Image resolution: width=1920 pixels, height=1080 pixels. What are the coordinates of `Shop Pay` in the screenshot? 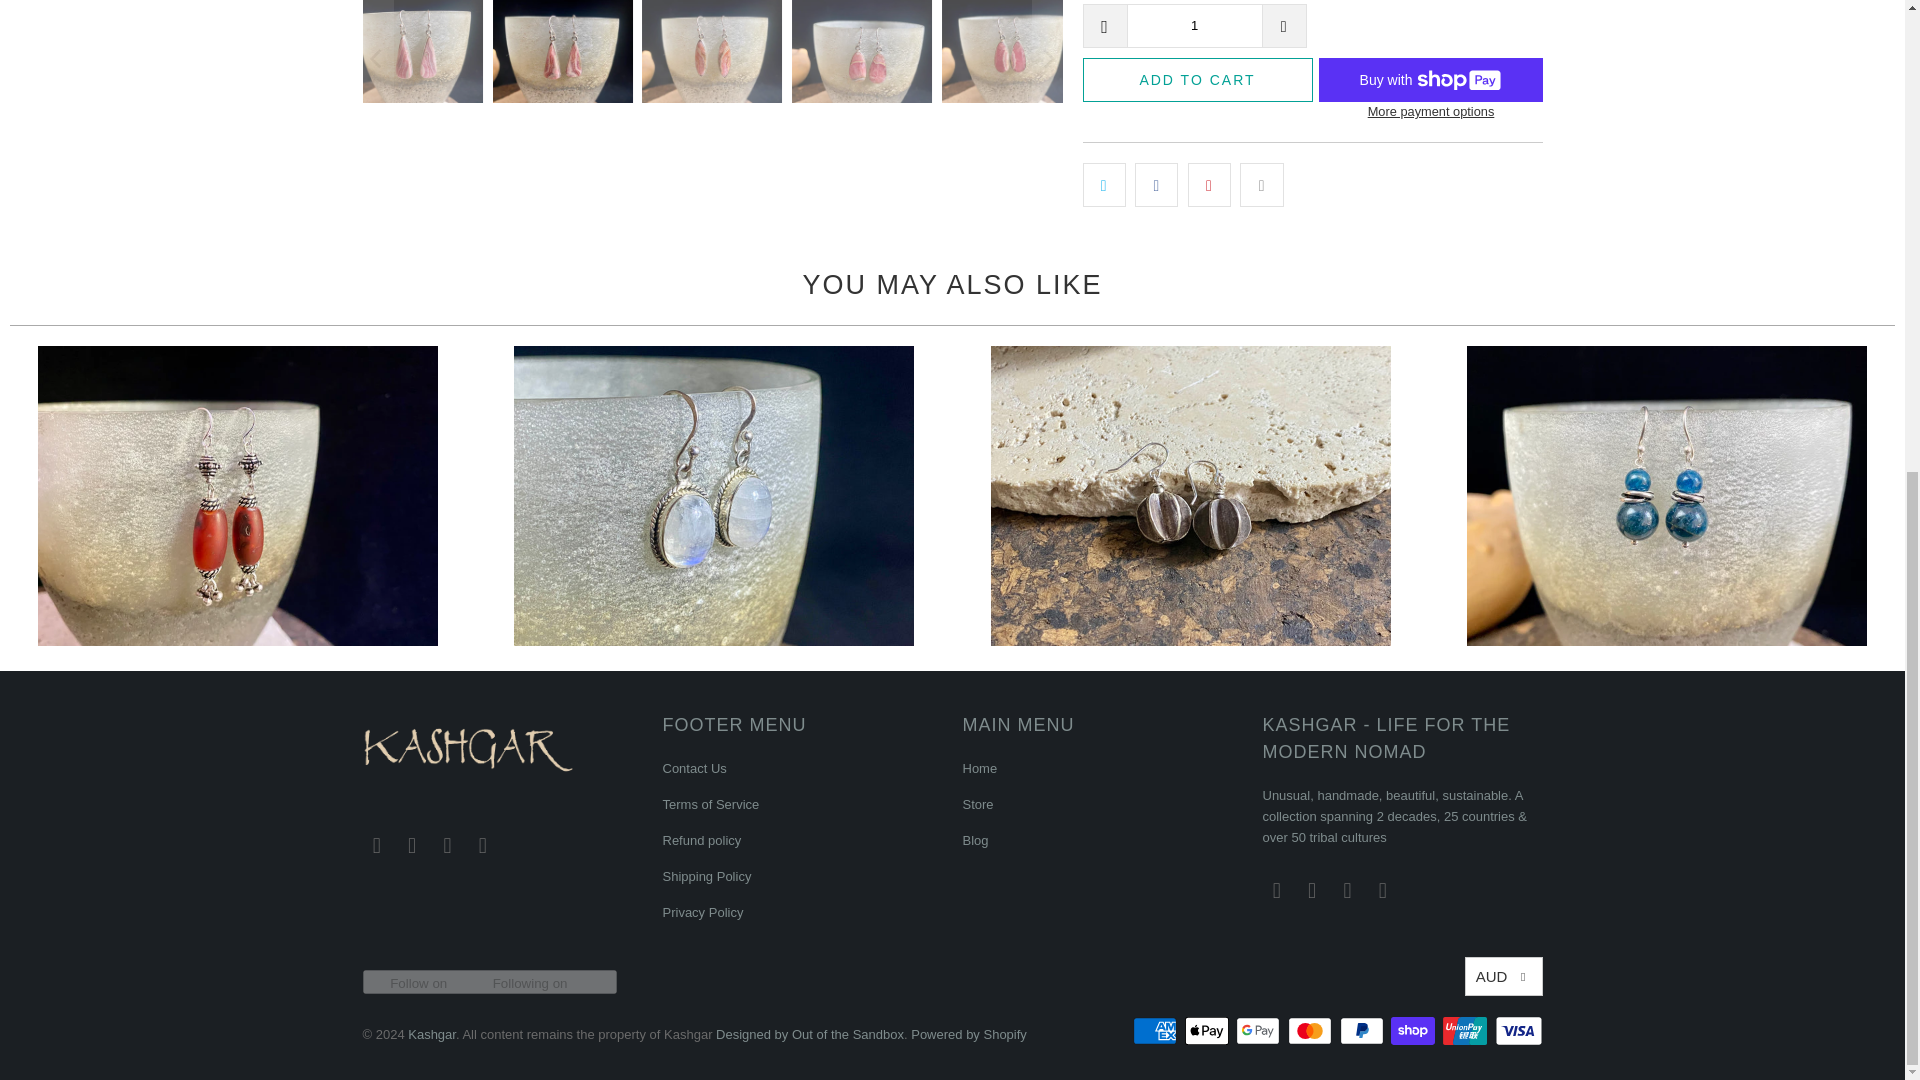 It's located at (1414, 1031).